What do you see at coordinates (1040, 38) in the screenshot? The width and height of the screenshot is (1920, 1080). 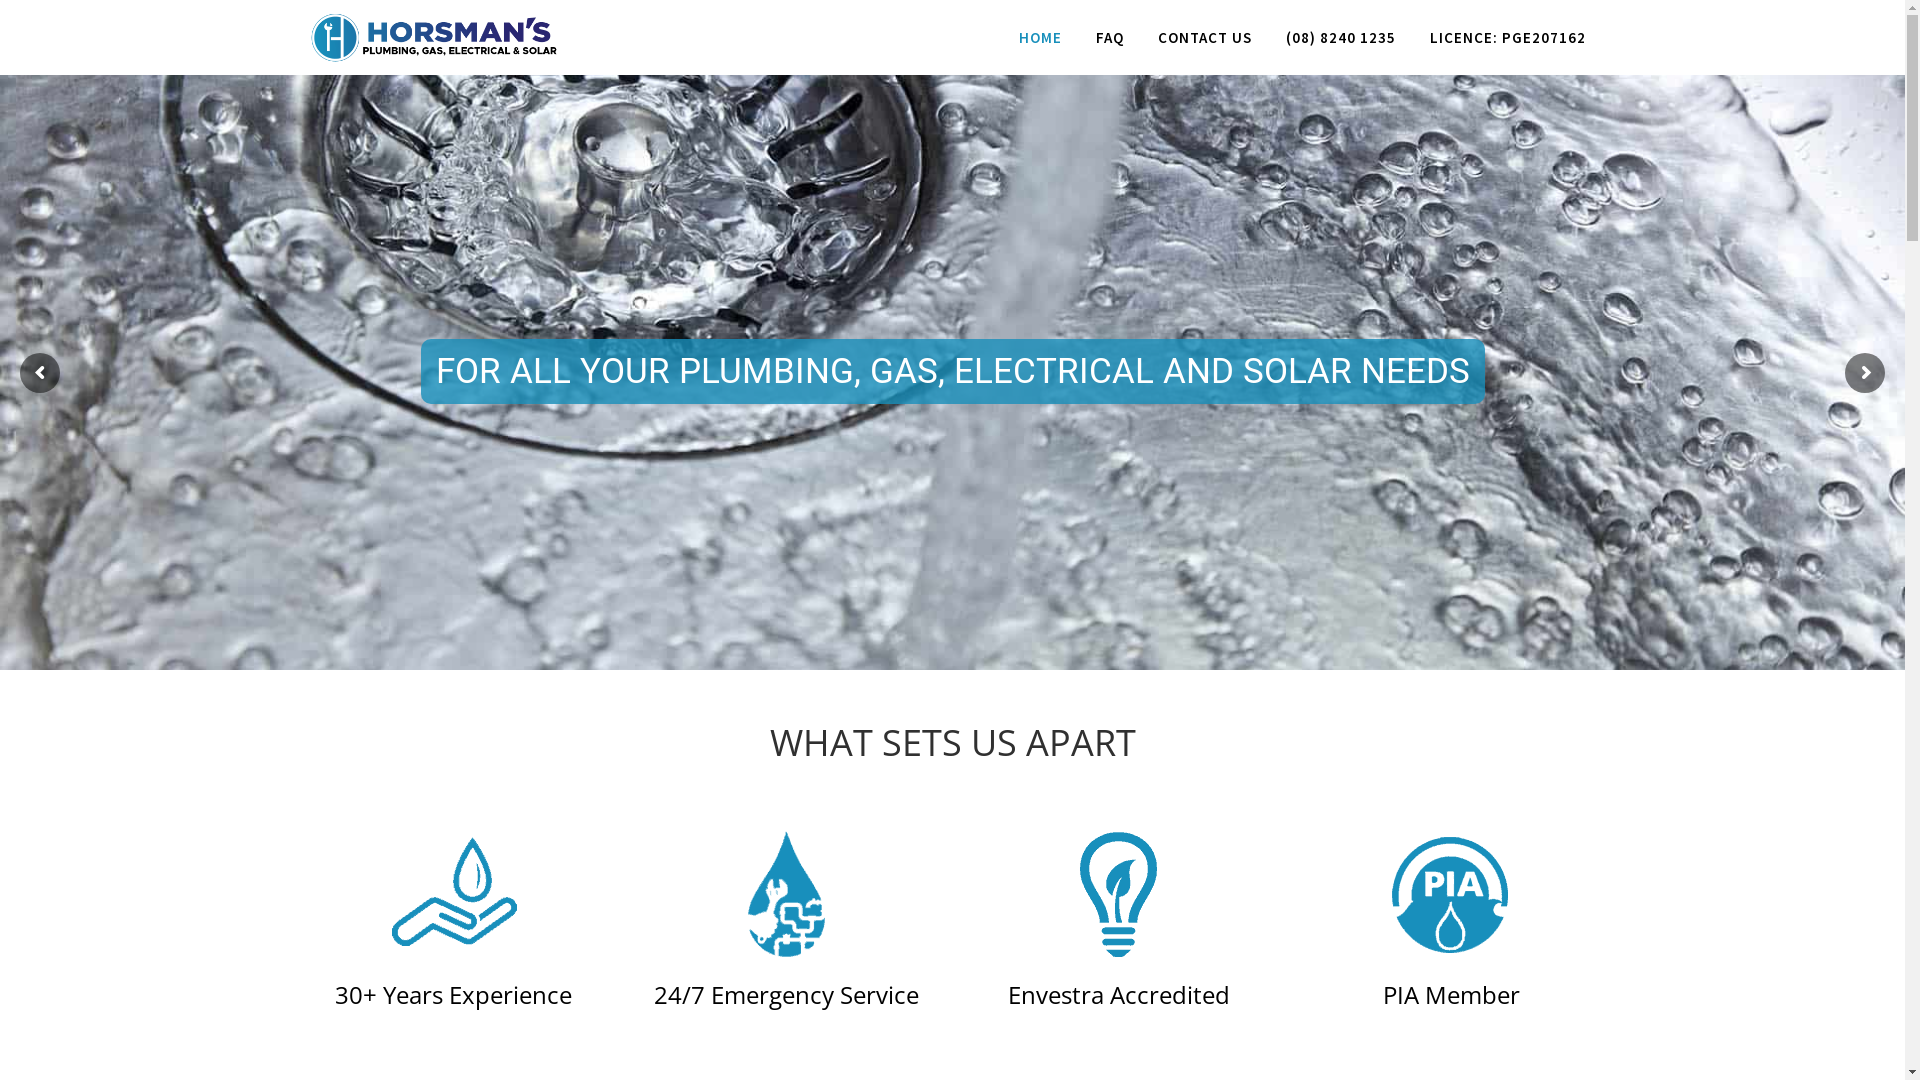 I see `HOME` at bounding box center [1040, 38].